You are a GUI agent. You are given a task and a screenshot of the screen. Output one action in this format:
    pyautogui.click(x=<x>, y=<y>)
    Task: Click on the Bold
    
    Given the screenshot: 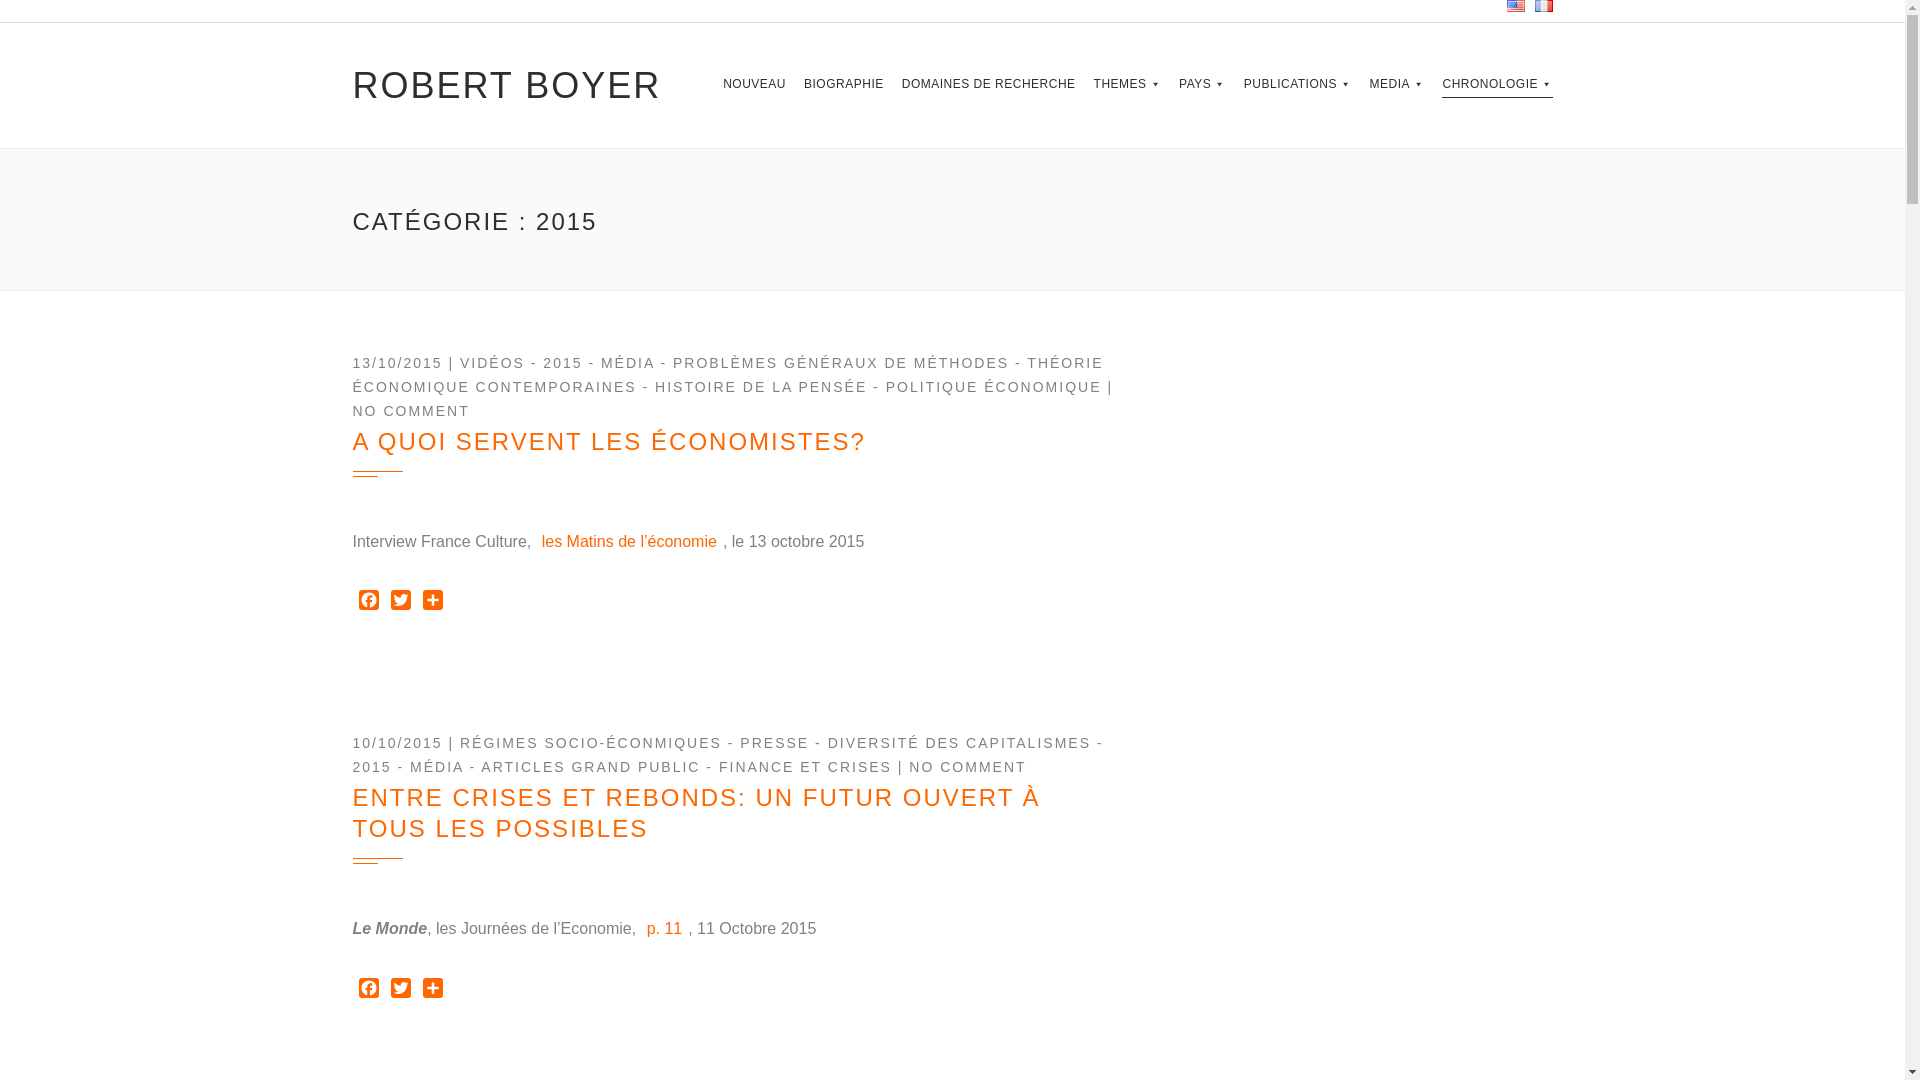 What is the action you would take?
    pyautogui.click(x=1396, y=86)
    